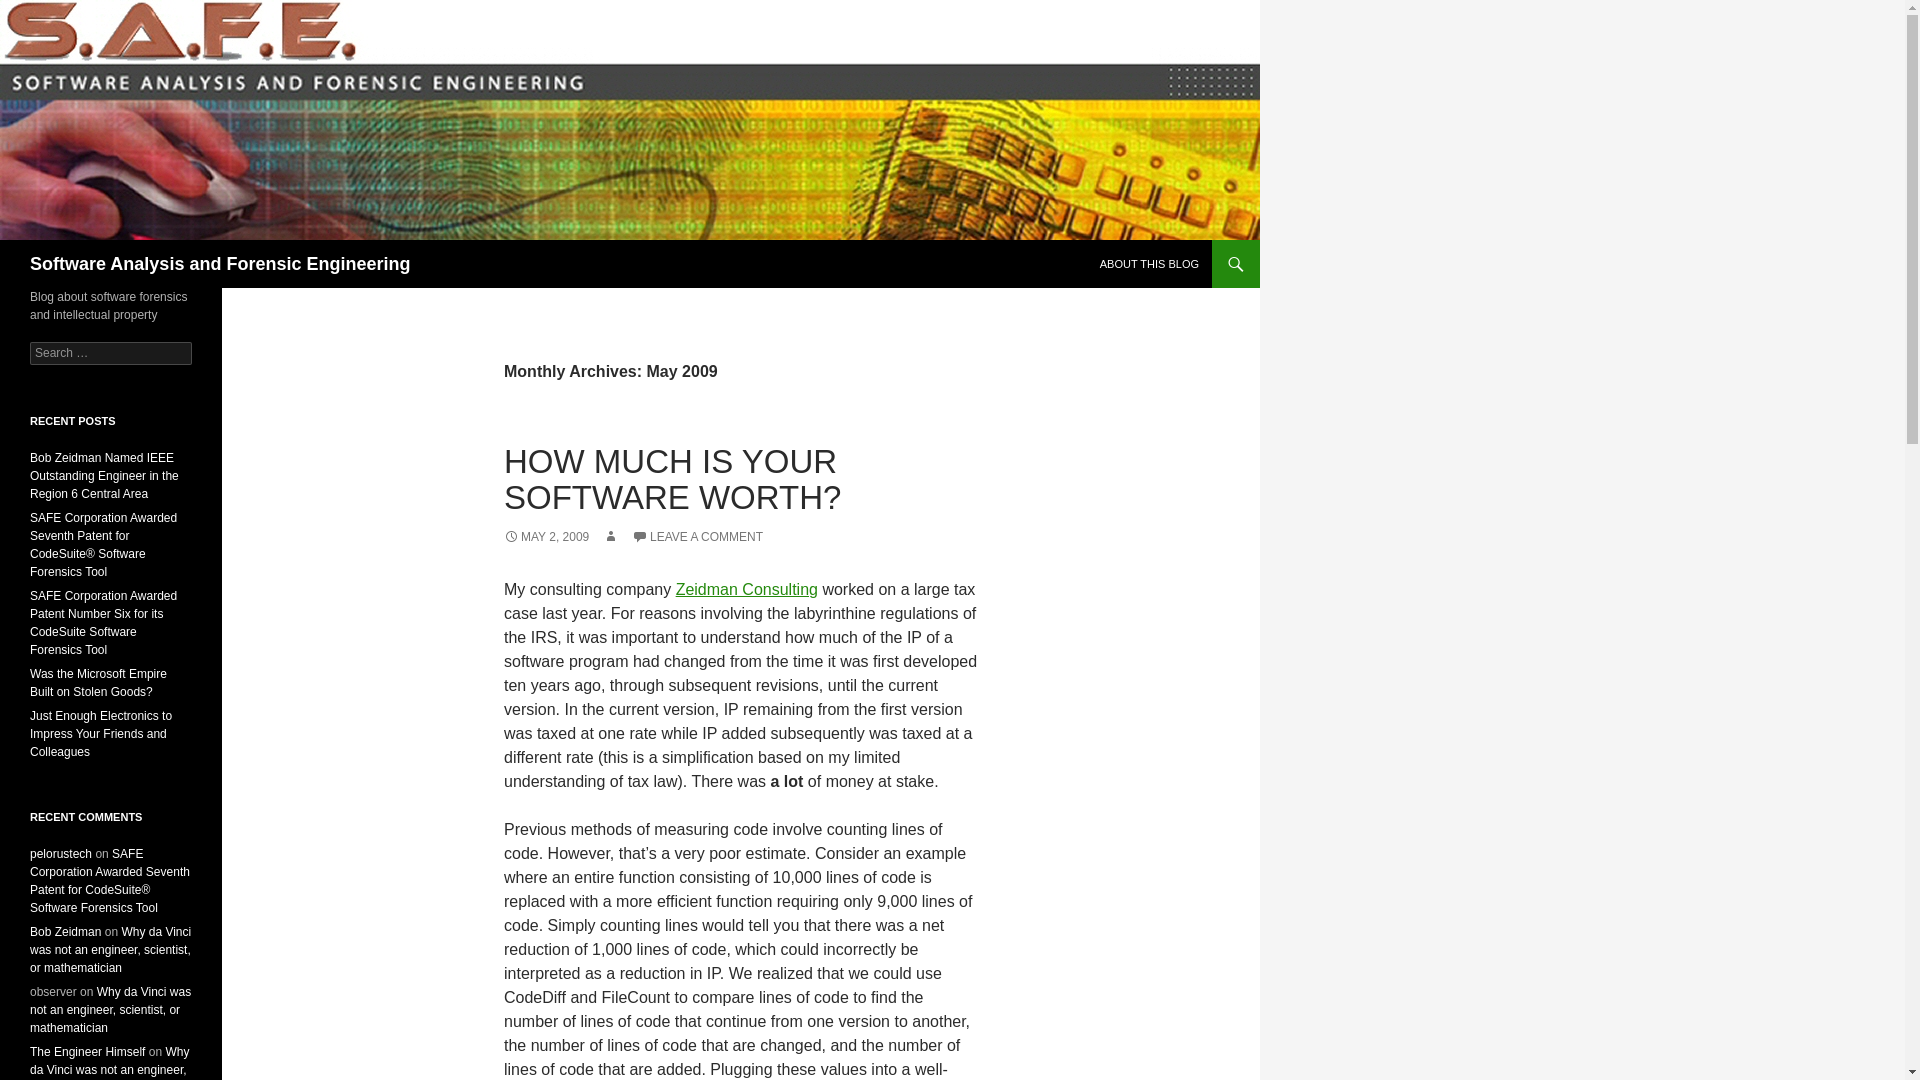 The height and width of the screenshot is (1080, 1920). What do you see at coordinates (66, 931) in the screenshot?
I see `Bob Zeidman` at bounding box center [66, 931].